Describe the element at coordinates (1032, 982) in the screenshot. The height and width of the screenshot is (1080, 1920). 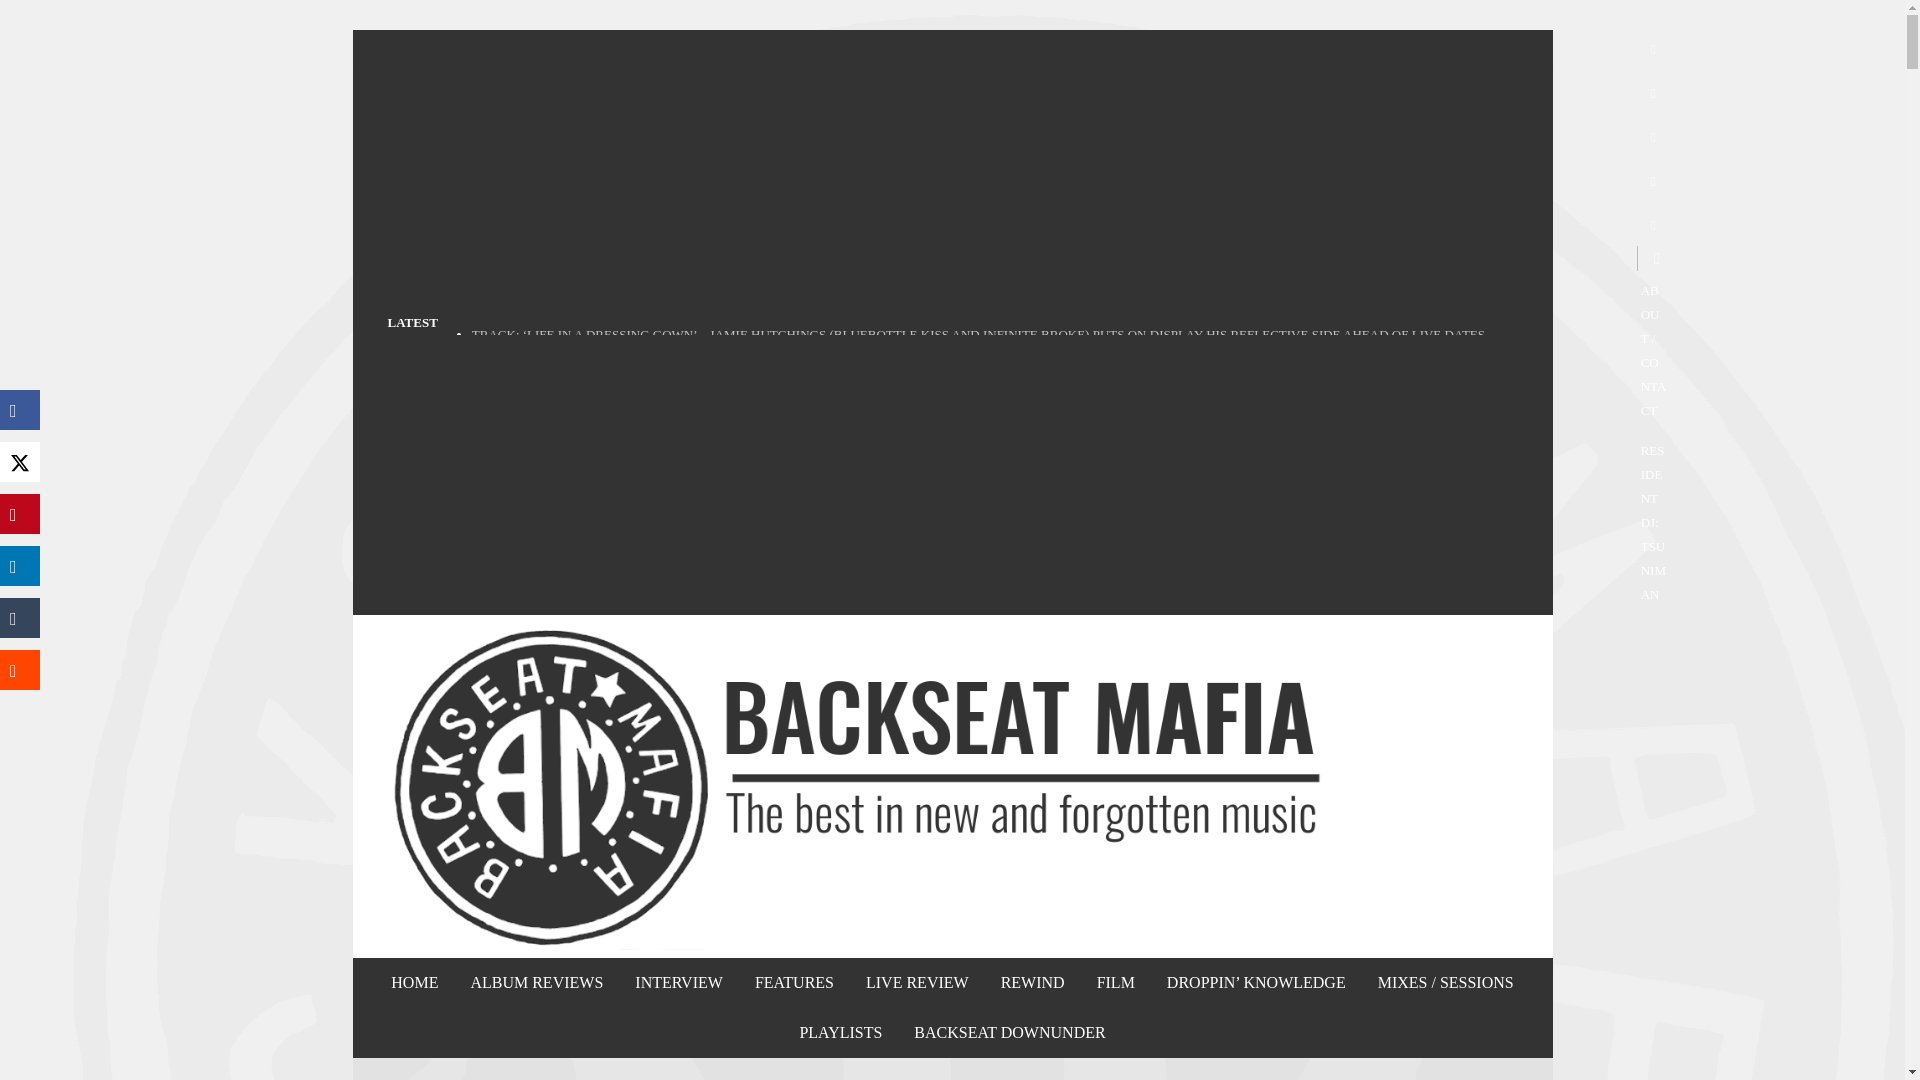
I see `REWIND` at that location.